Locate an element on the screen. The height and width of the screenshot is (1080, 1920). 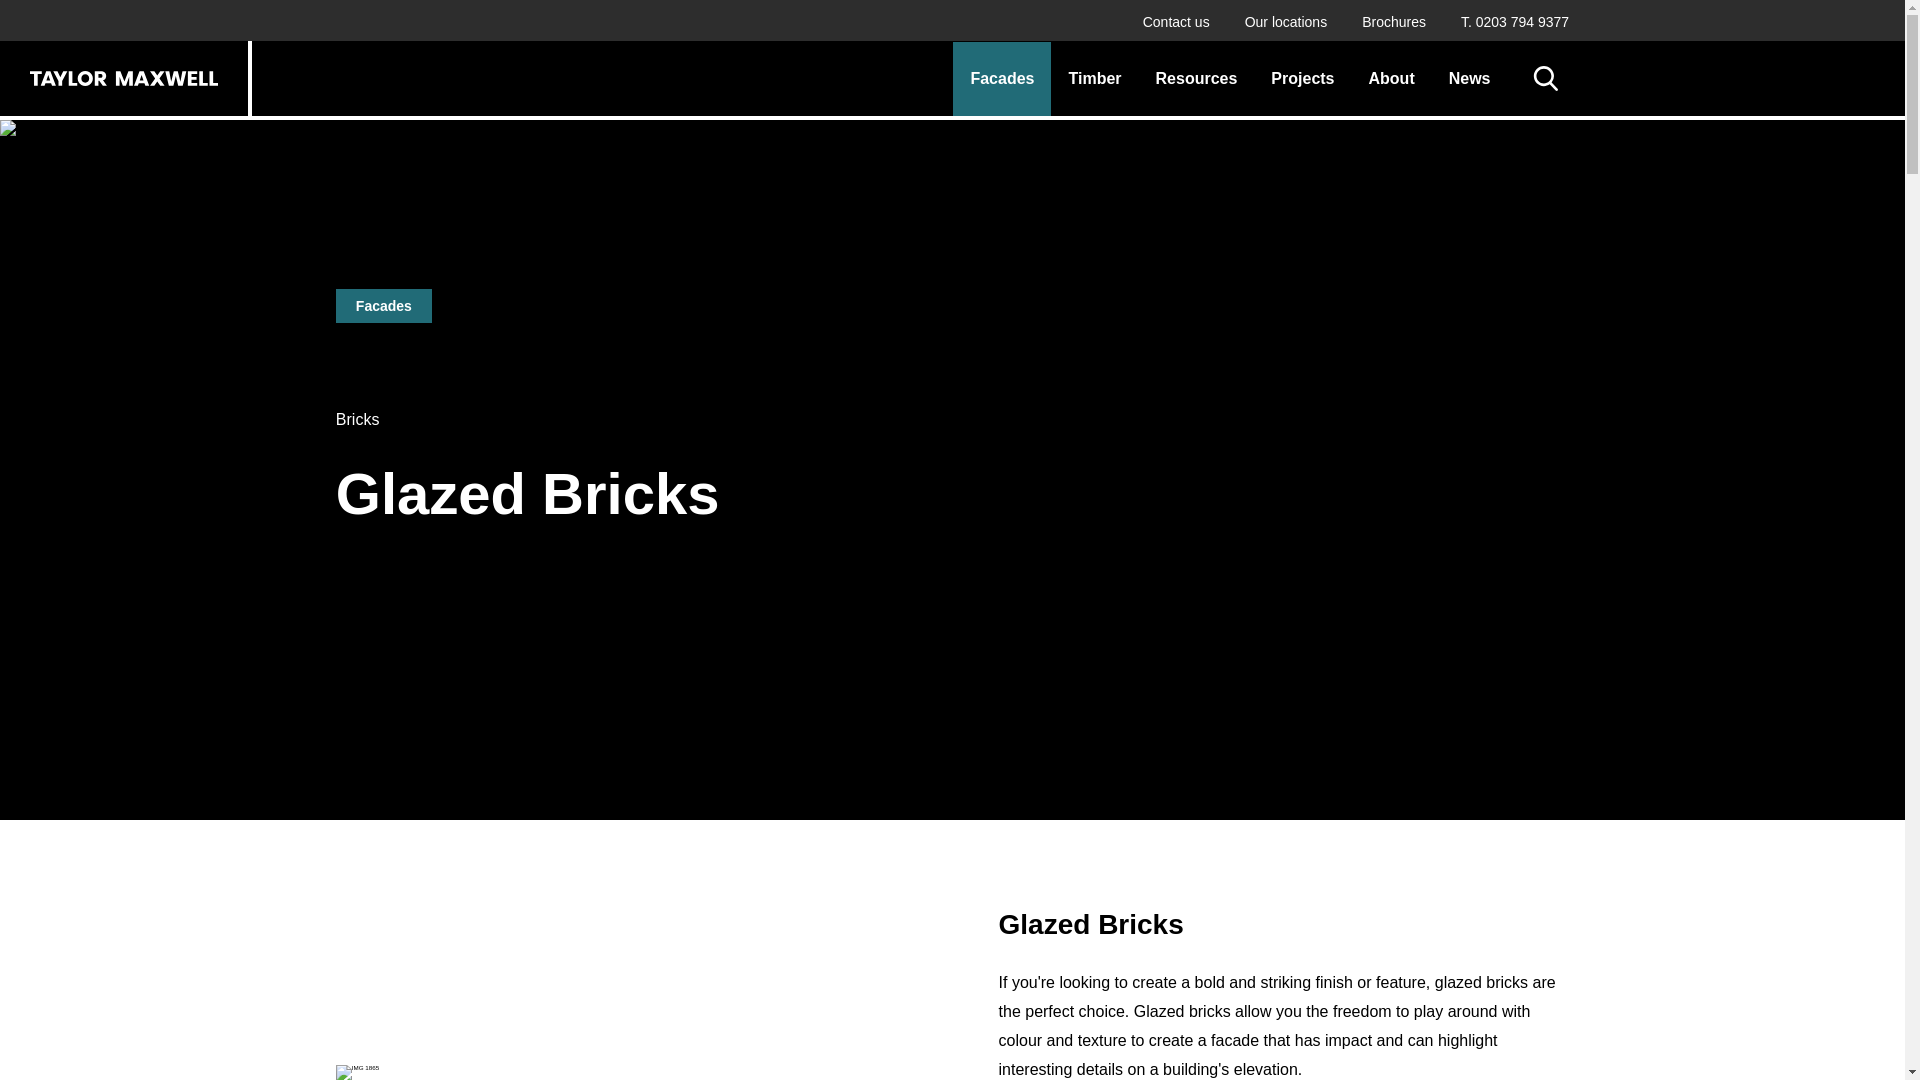
Back to Home is located at coordinates (124, 78).